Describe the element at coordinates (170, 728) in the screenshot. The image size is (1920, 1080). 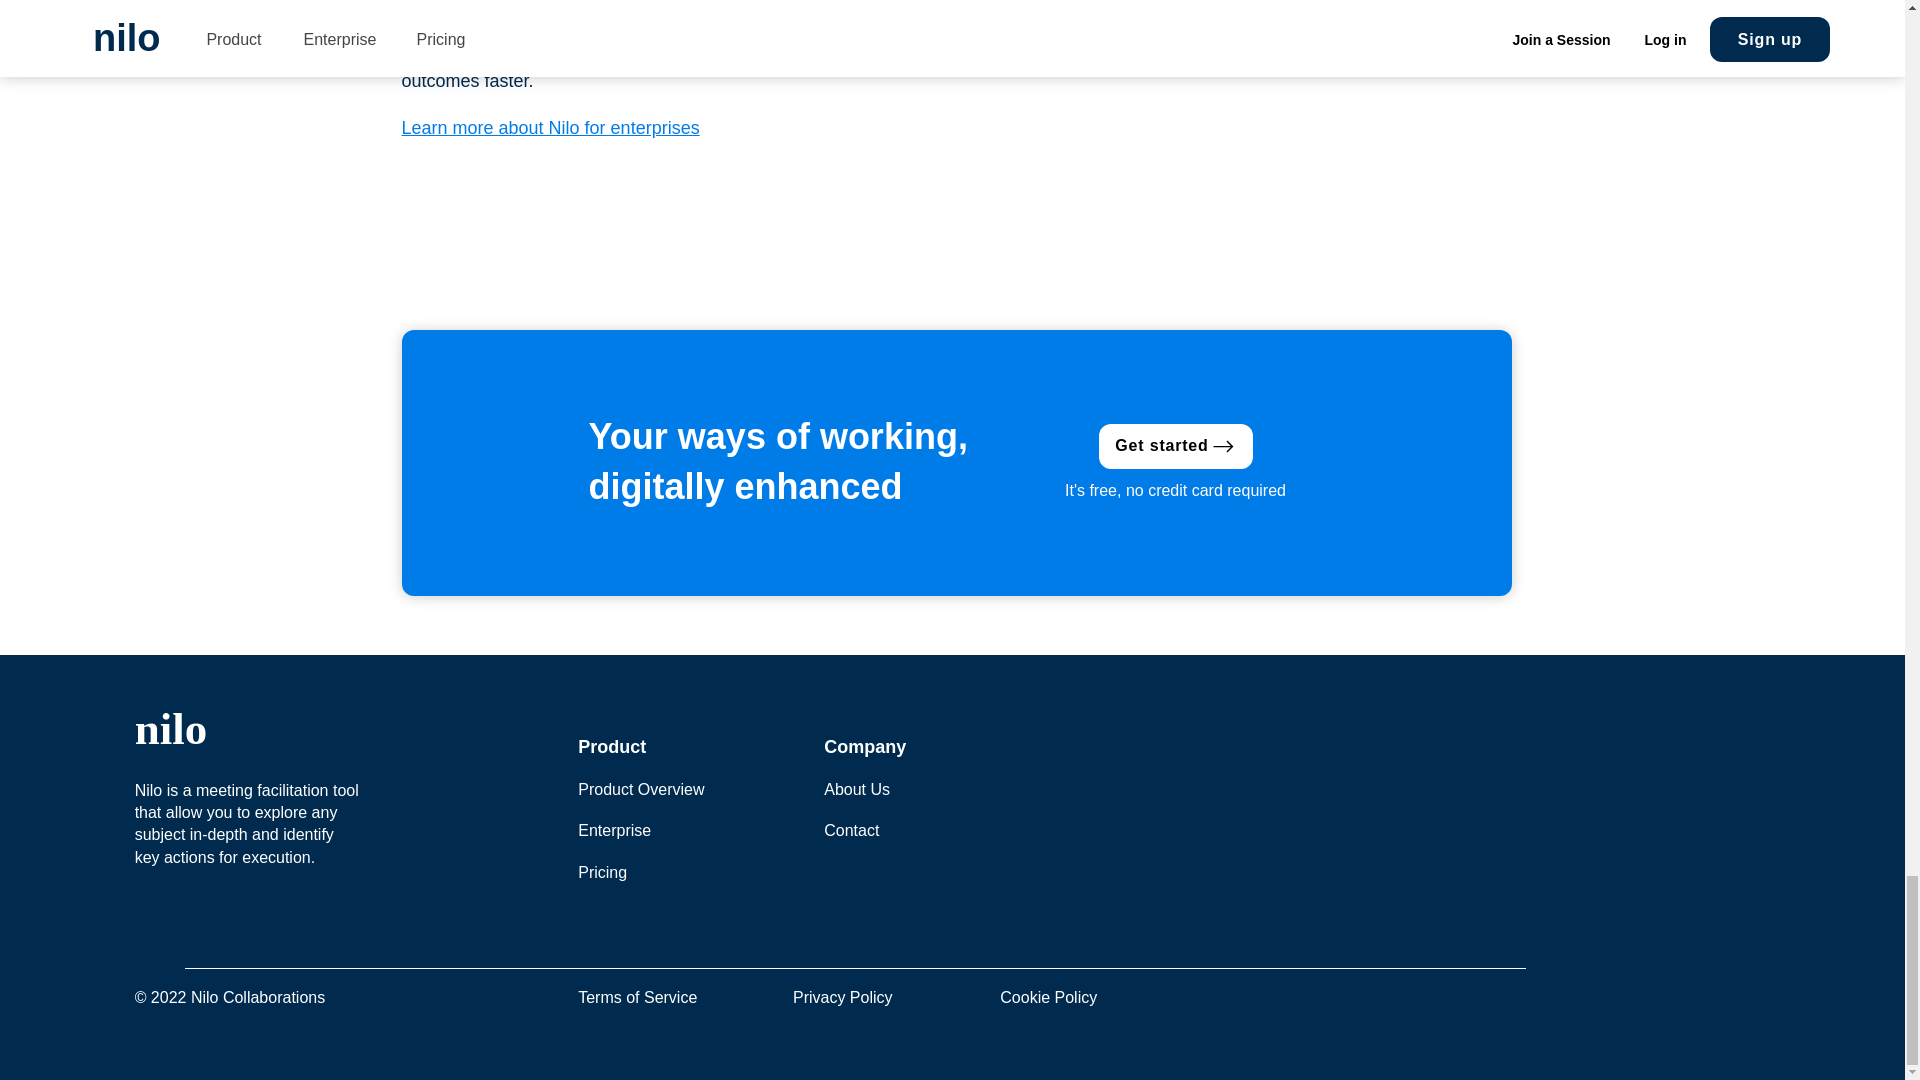
I see `nilo` at that location.